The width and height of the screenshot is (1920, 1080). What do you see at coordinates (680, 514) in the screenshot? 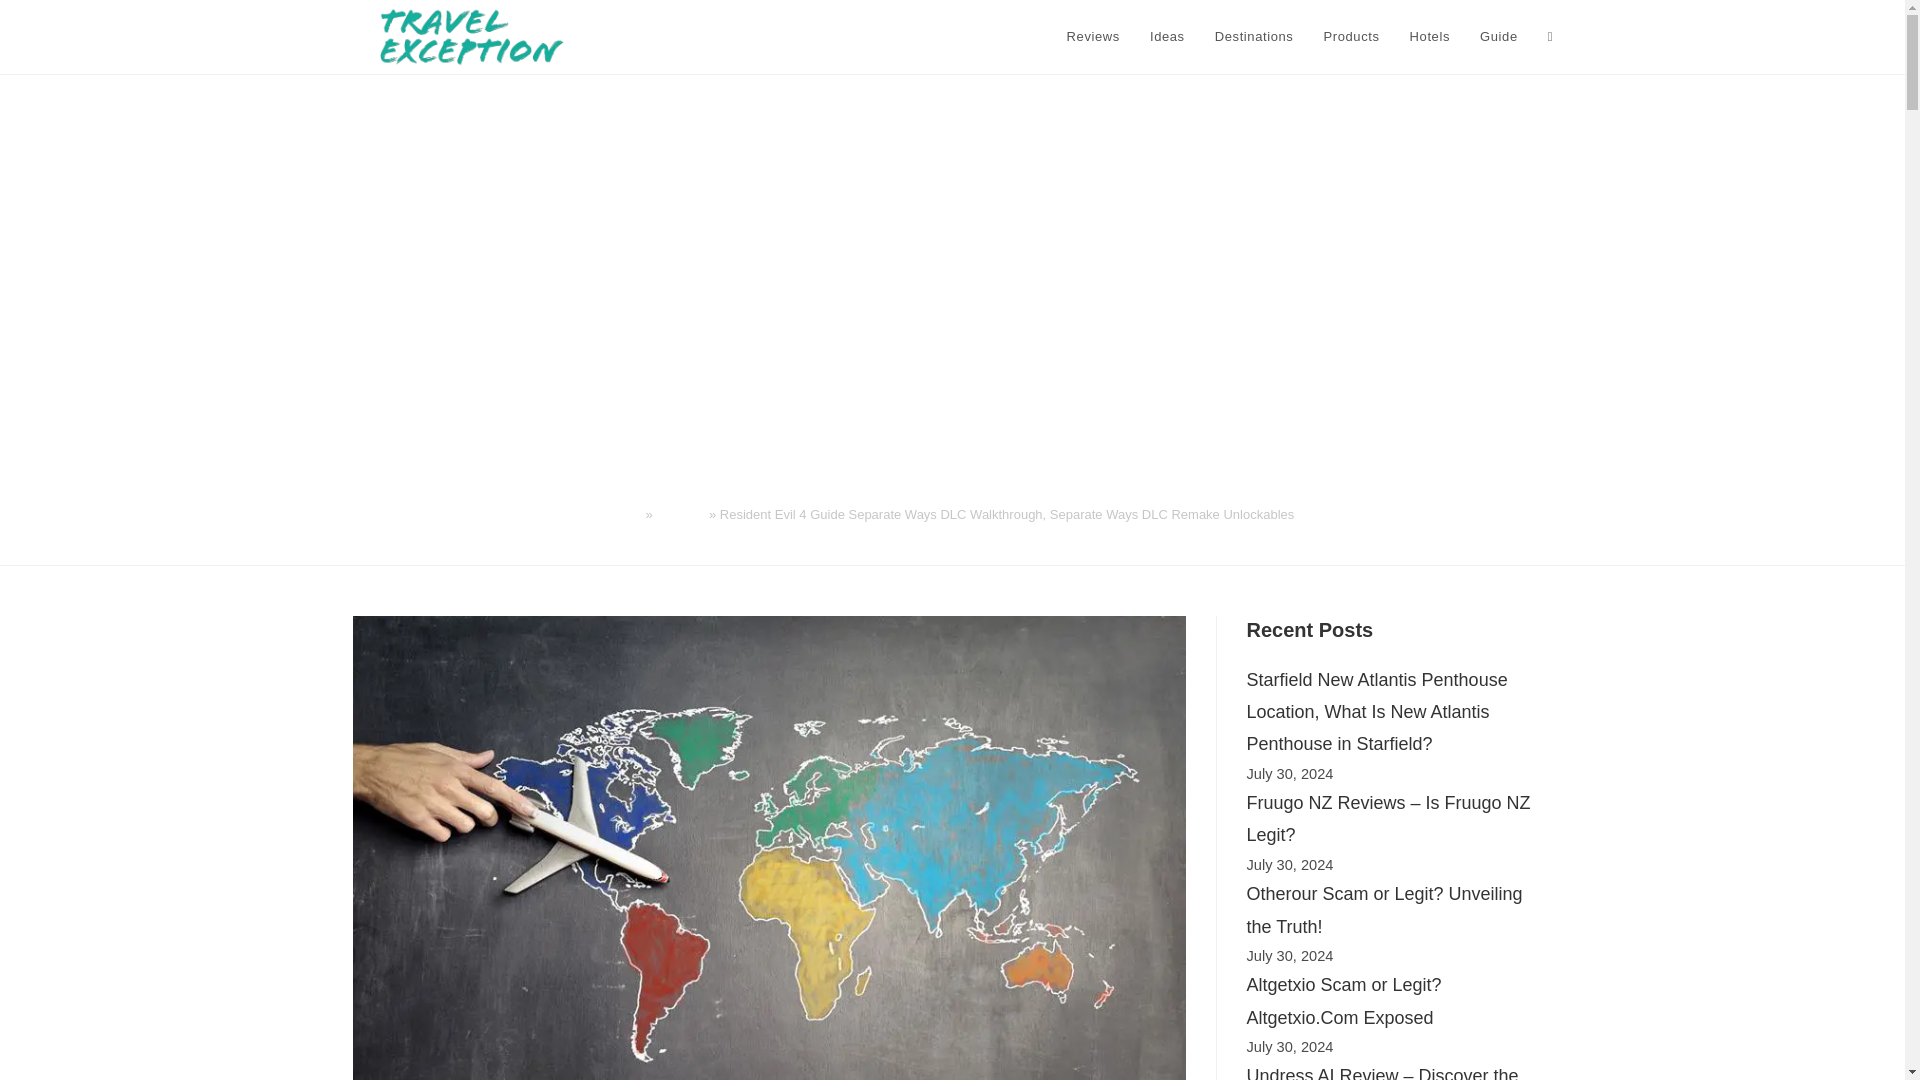
I see `Reviews` at bounding box center [680, 514].